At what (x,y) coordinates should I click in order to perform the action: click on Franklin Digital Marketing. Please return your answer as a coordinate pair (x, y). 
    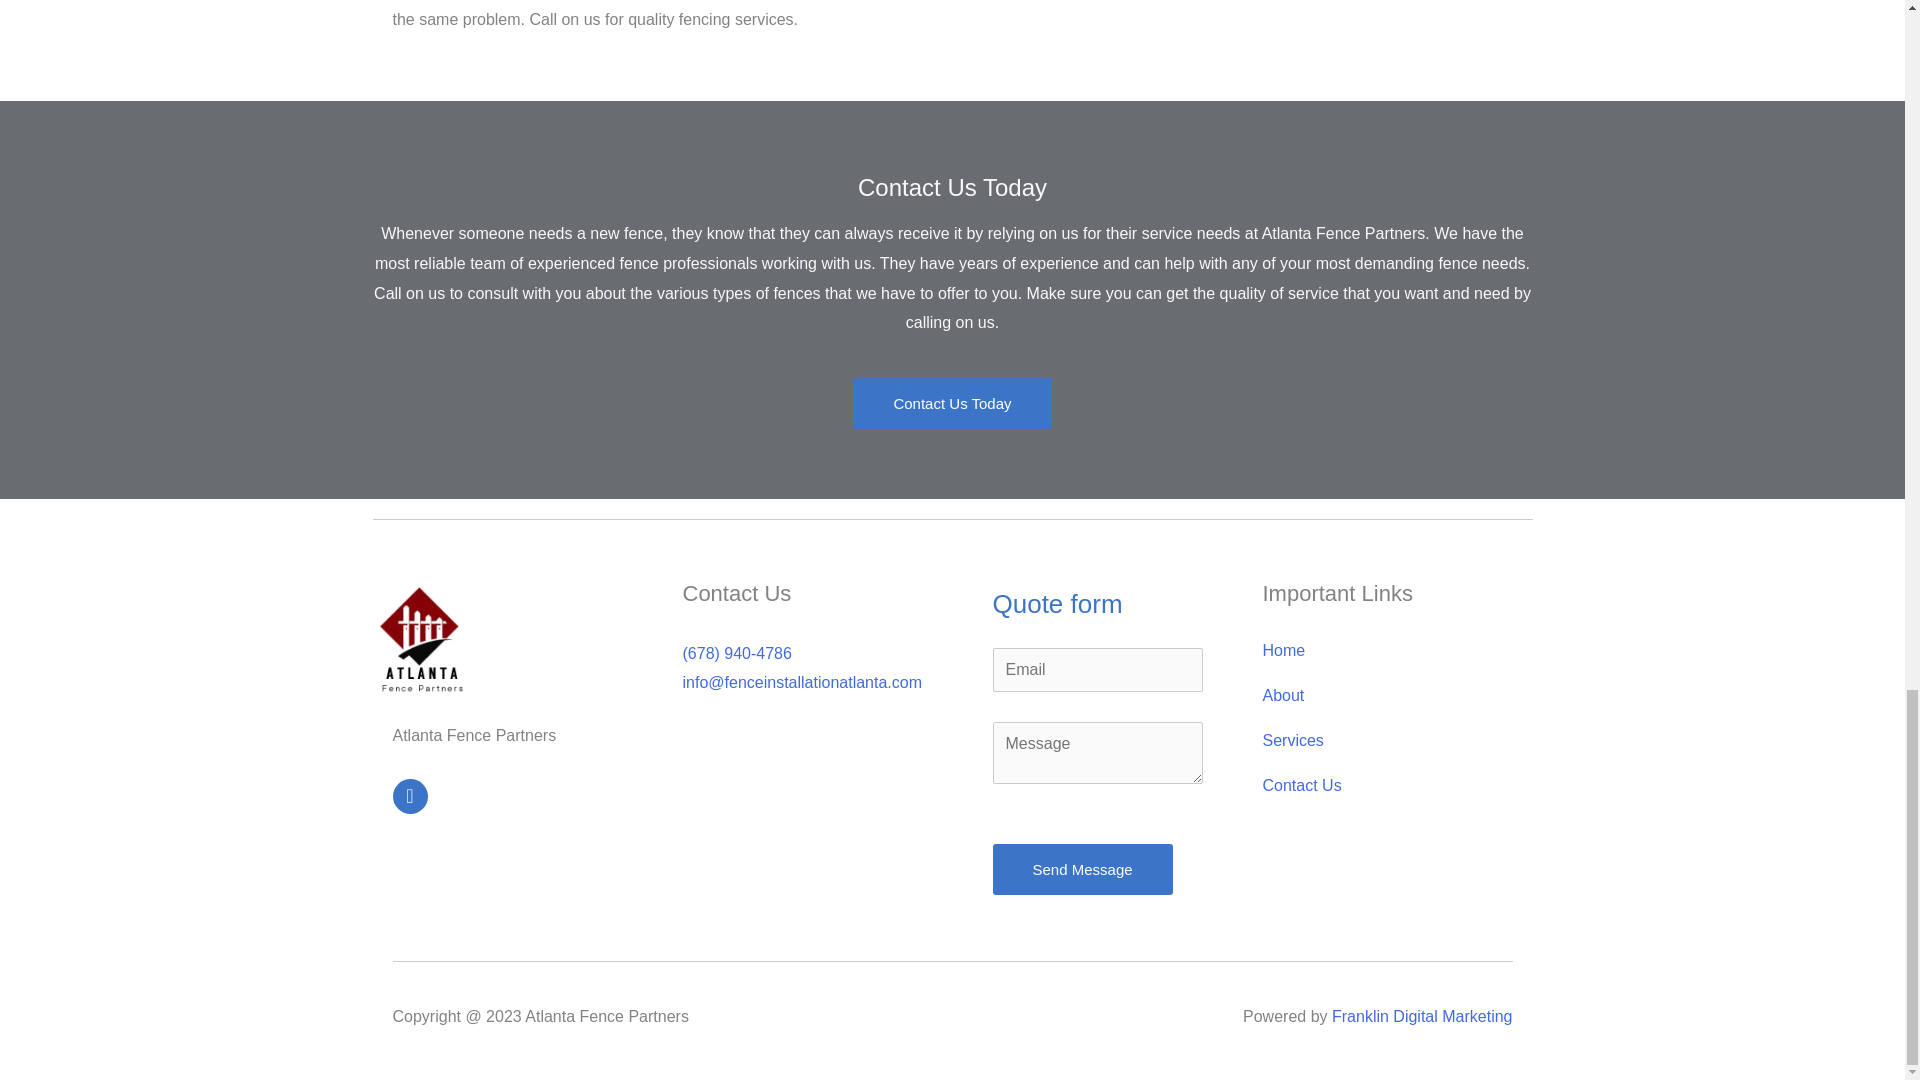
    Looking at the image, I should click on (1422, 1016).